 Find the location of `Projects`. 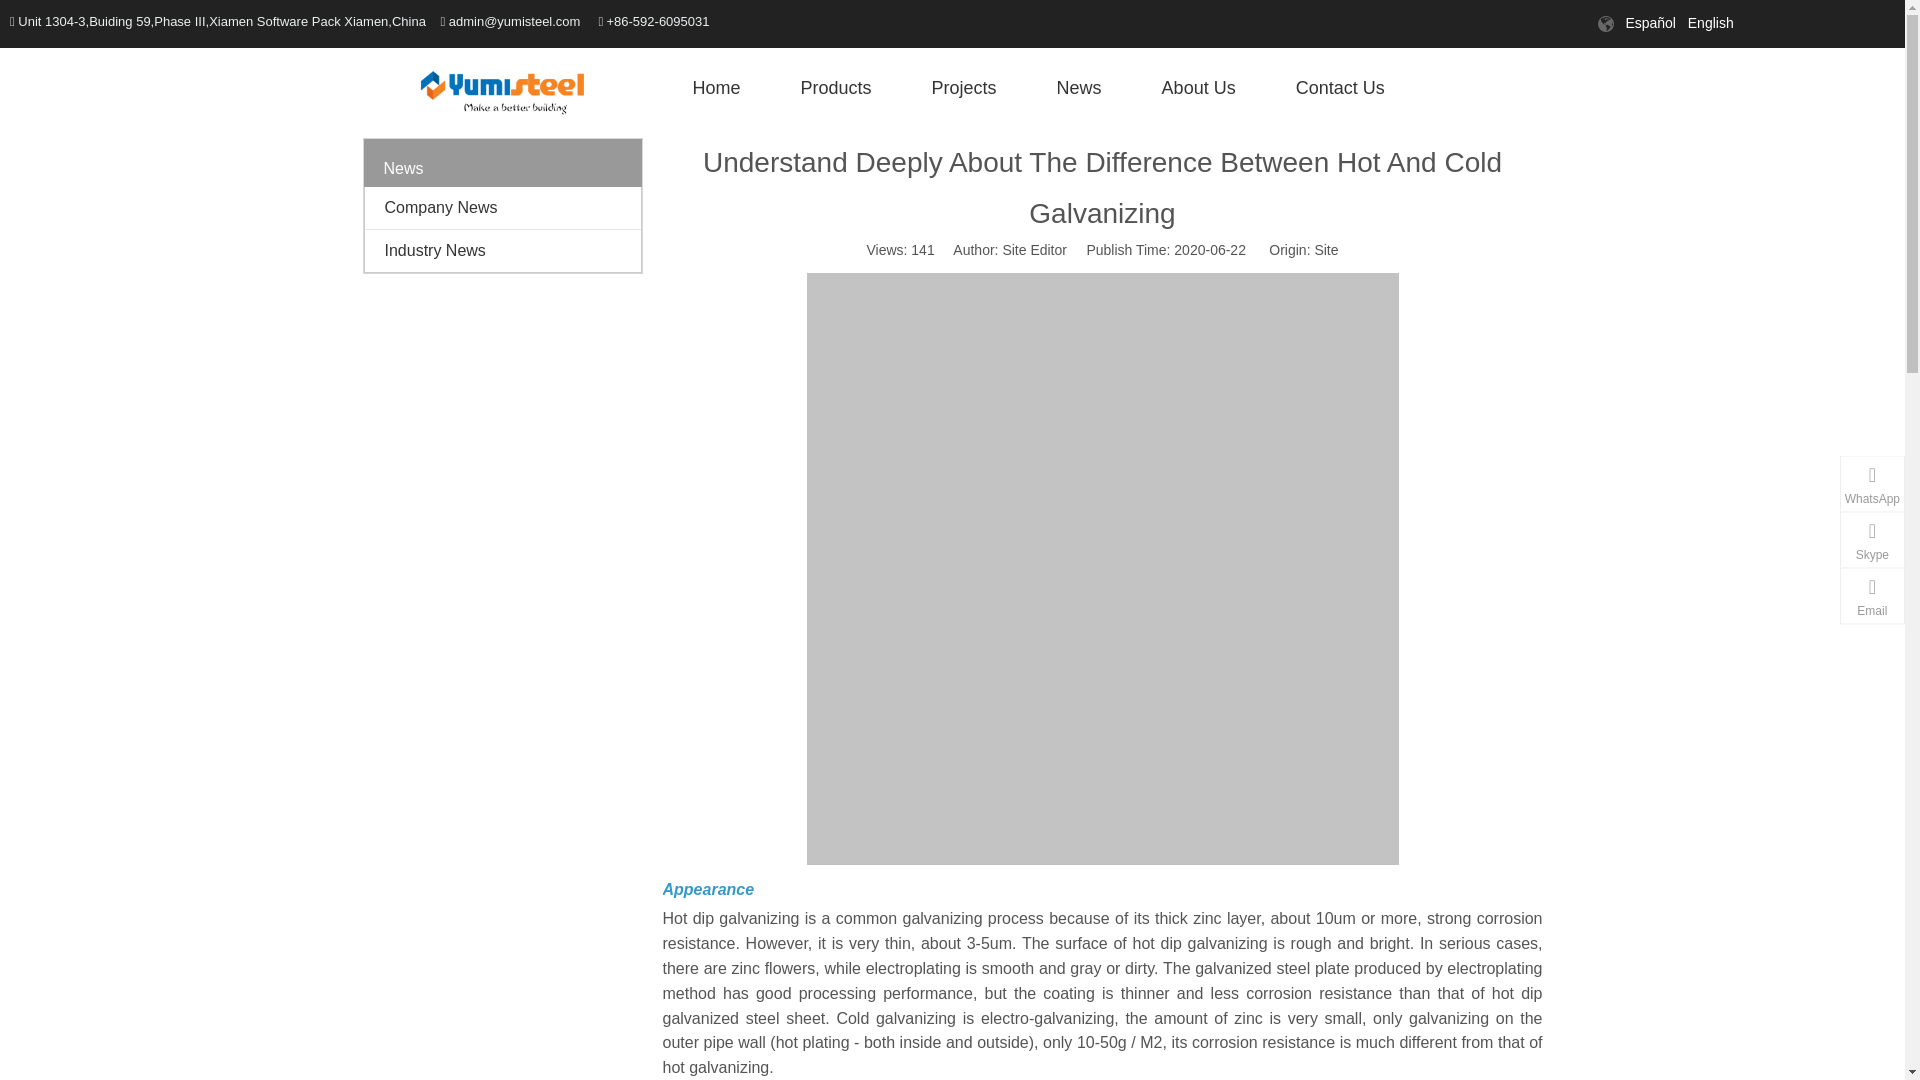

Projects is located at coordinates (964, 88).